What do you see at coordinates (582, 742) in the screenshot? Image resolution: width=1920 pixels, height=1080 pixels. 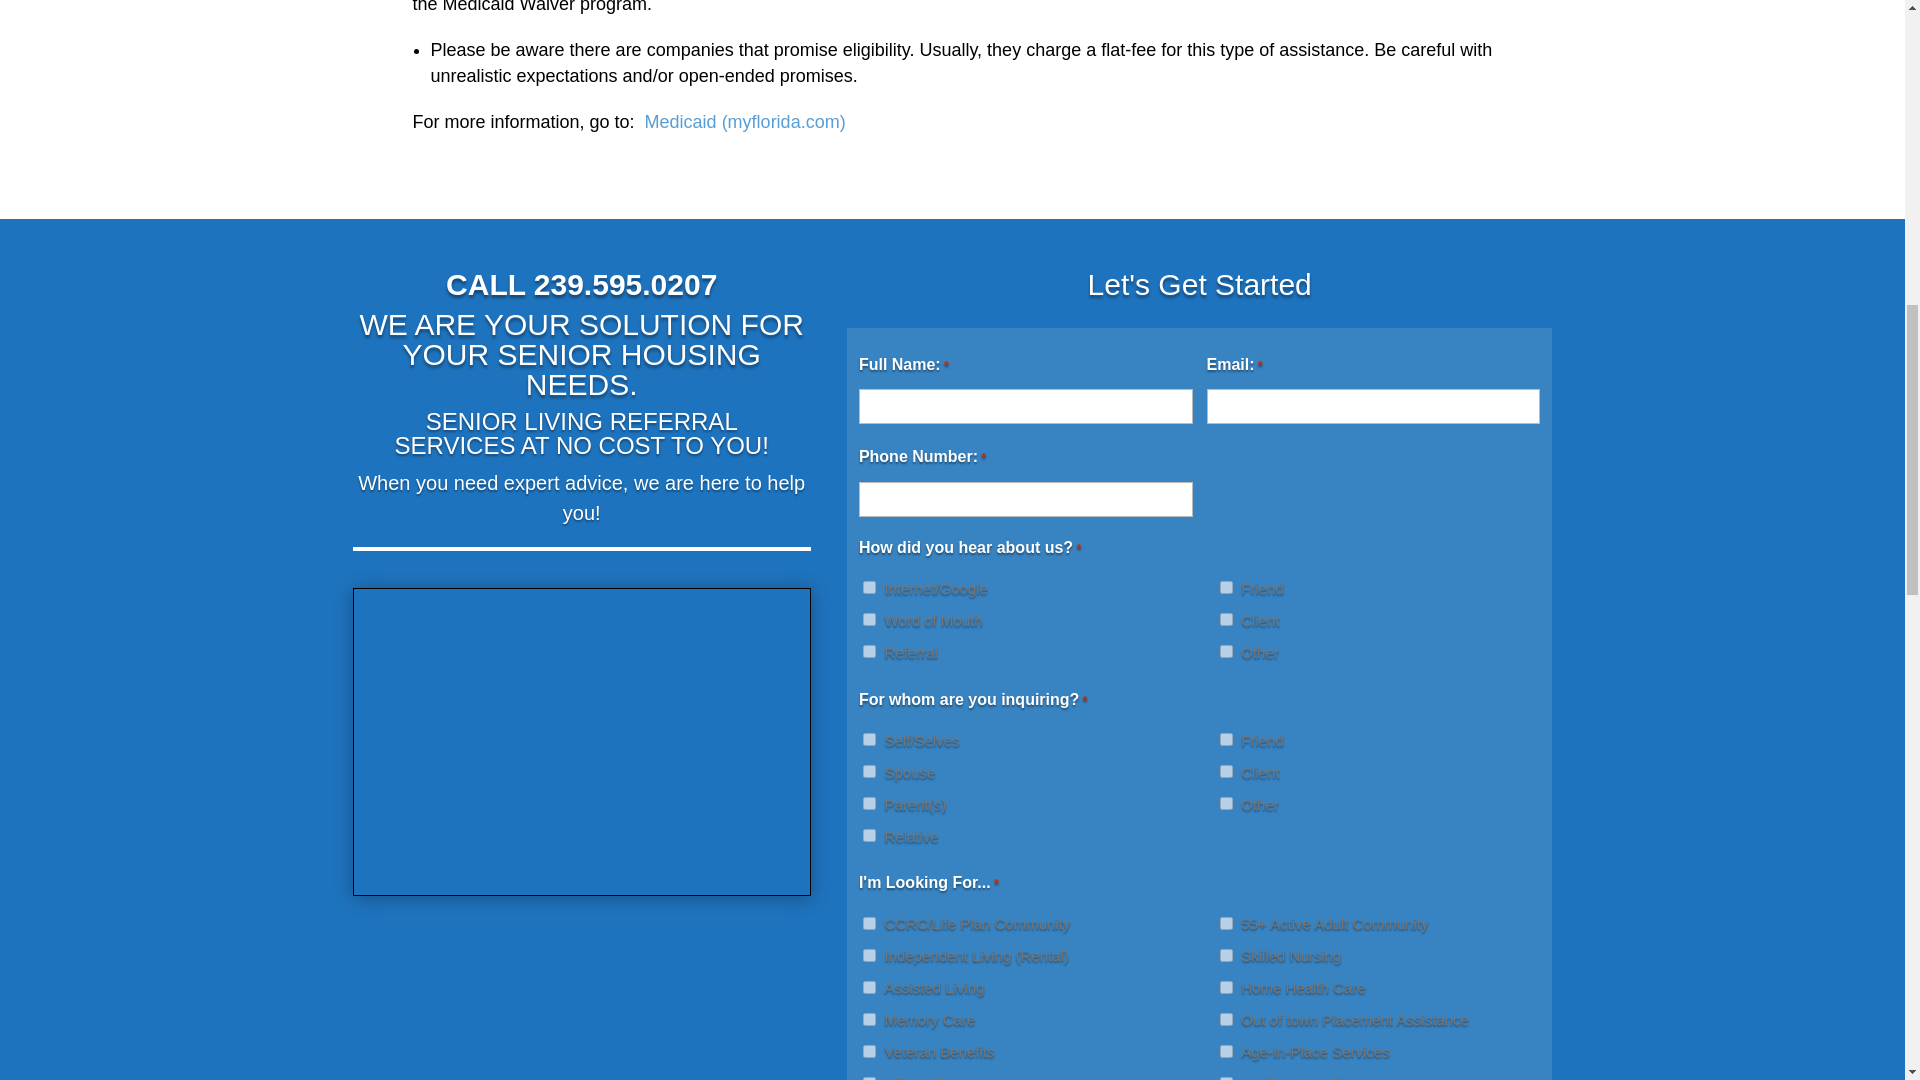 I see `CoupleOnBeach` at bounding box center [582, 742].